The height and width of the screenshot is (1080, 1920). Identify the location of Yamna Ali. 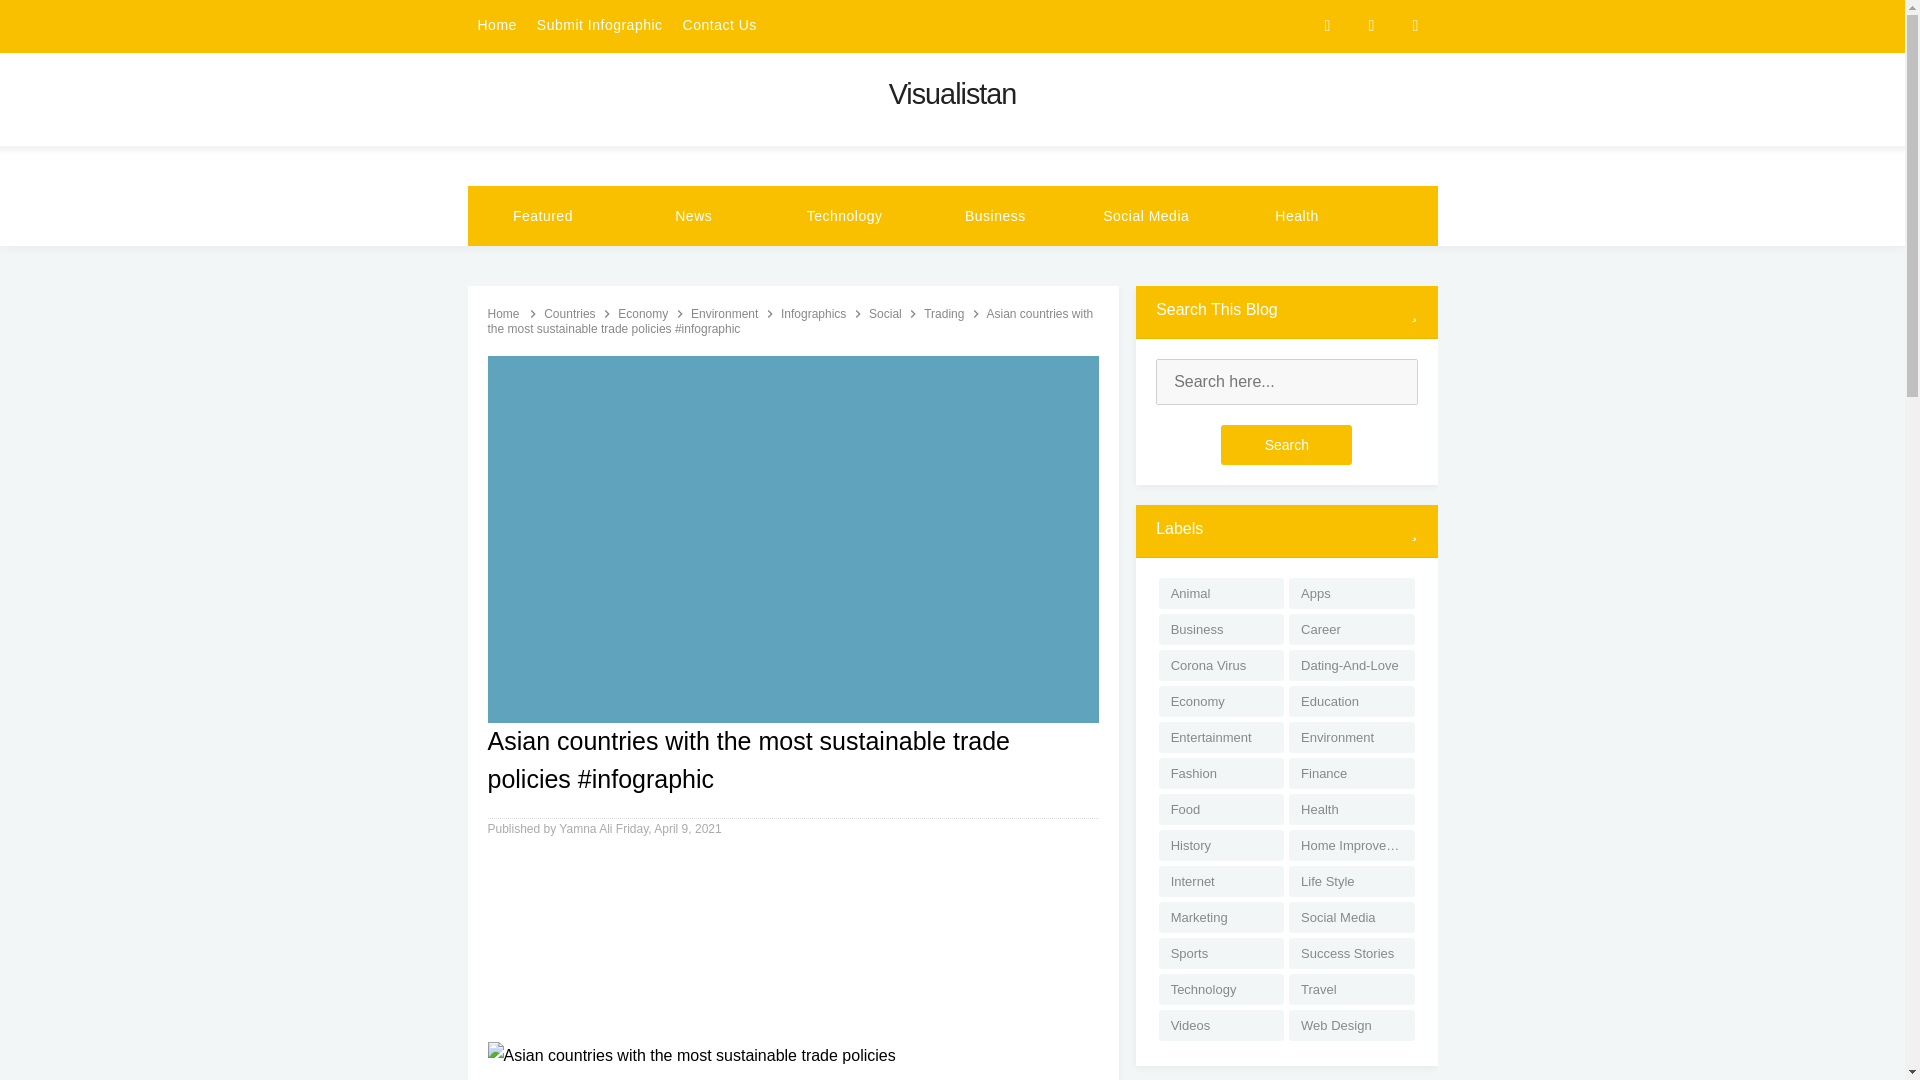
(586, 828).